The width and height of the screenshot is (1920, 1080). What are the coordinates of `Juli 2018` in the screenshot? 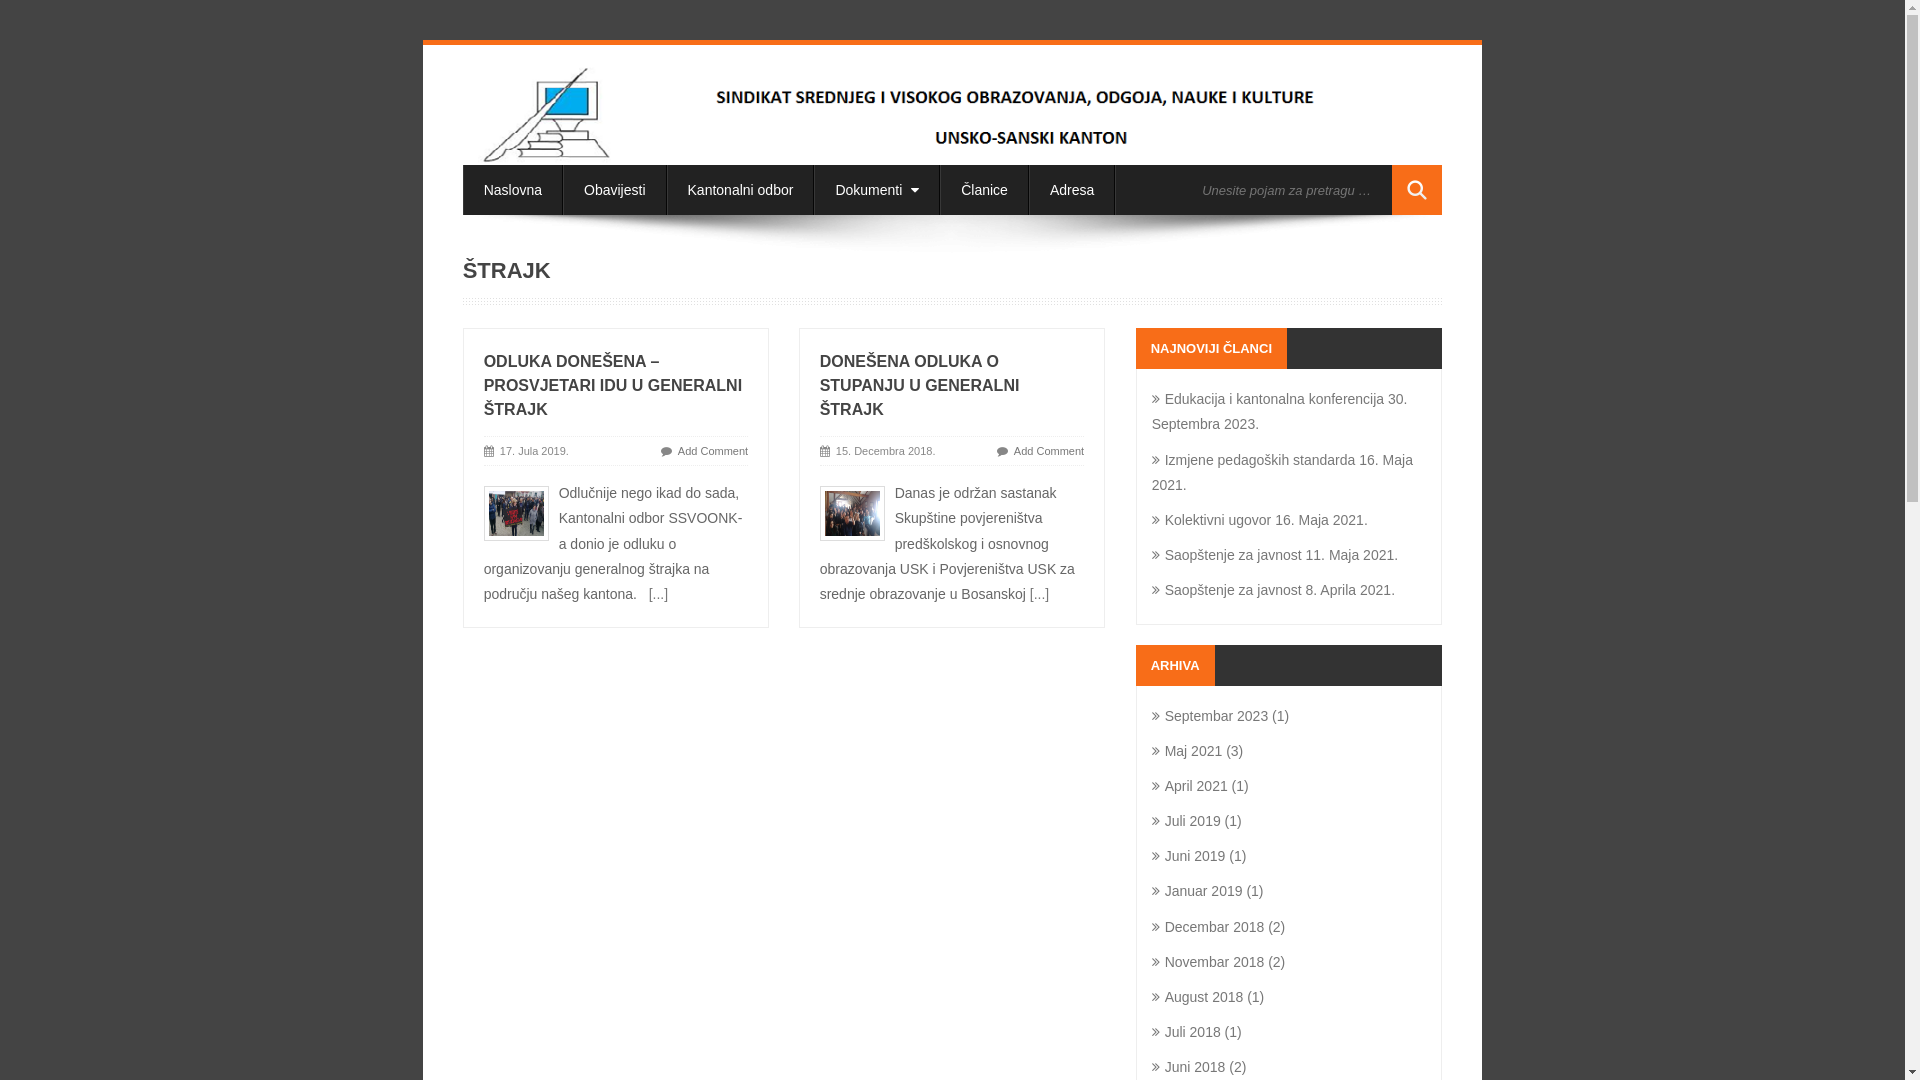 It's located at (1186, 1032).